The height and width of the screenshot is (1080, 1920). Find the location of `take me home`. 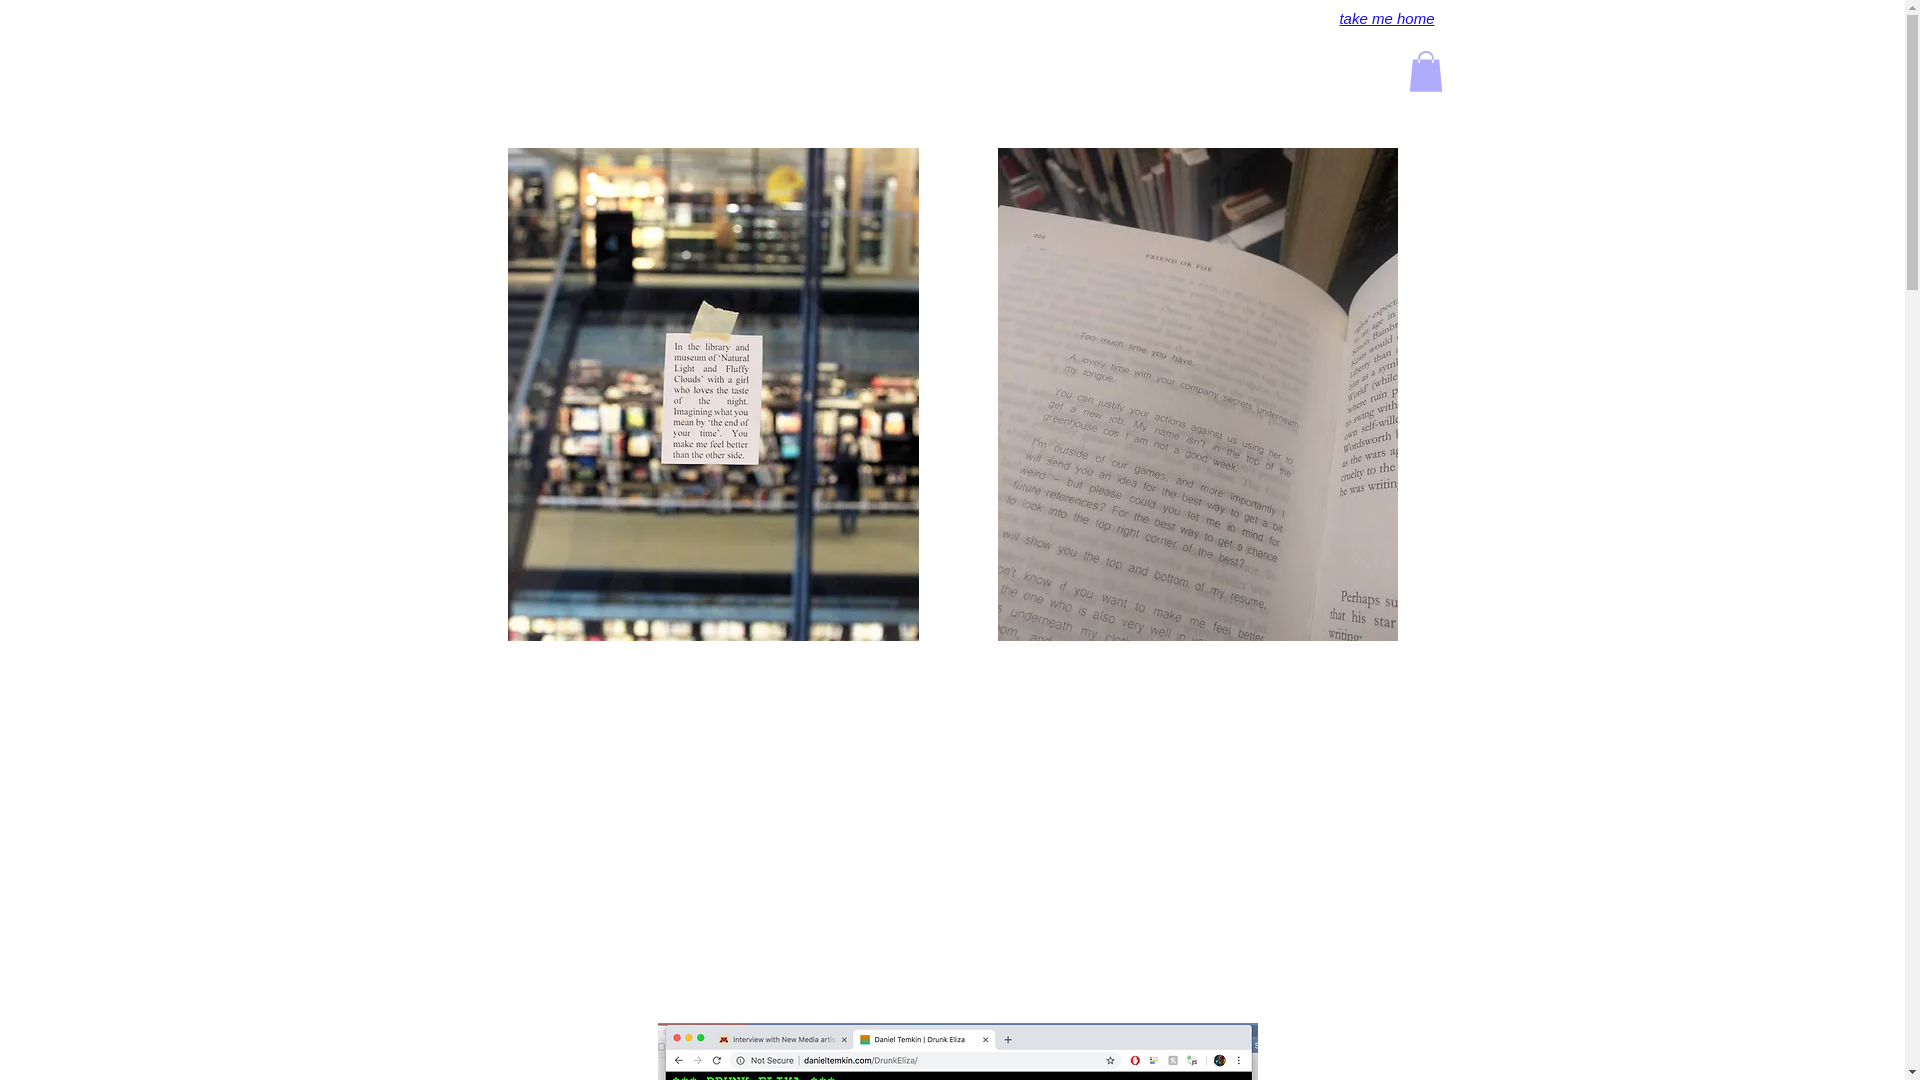

take me home is located at coordinates (1386, 18).